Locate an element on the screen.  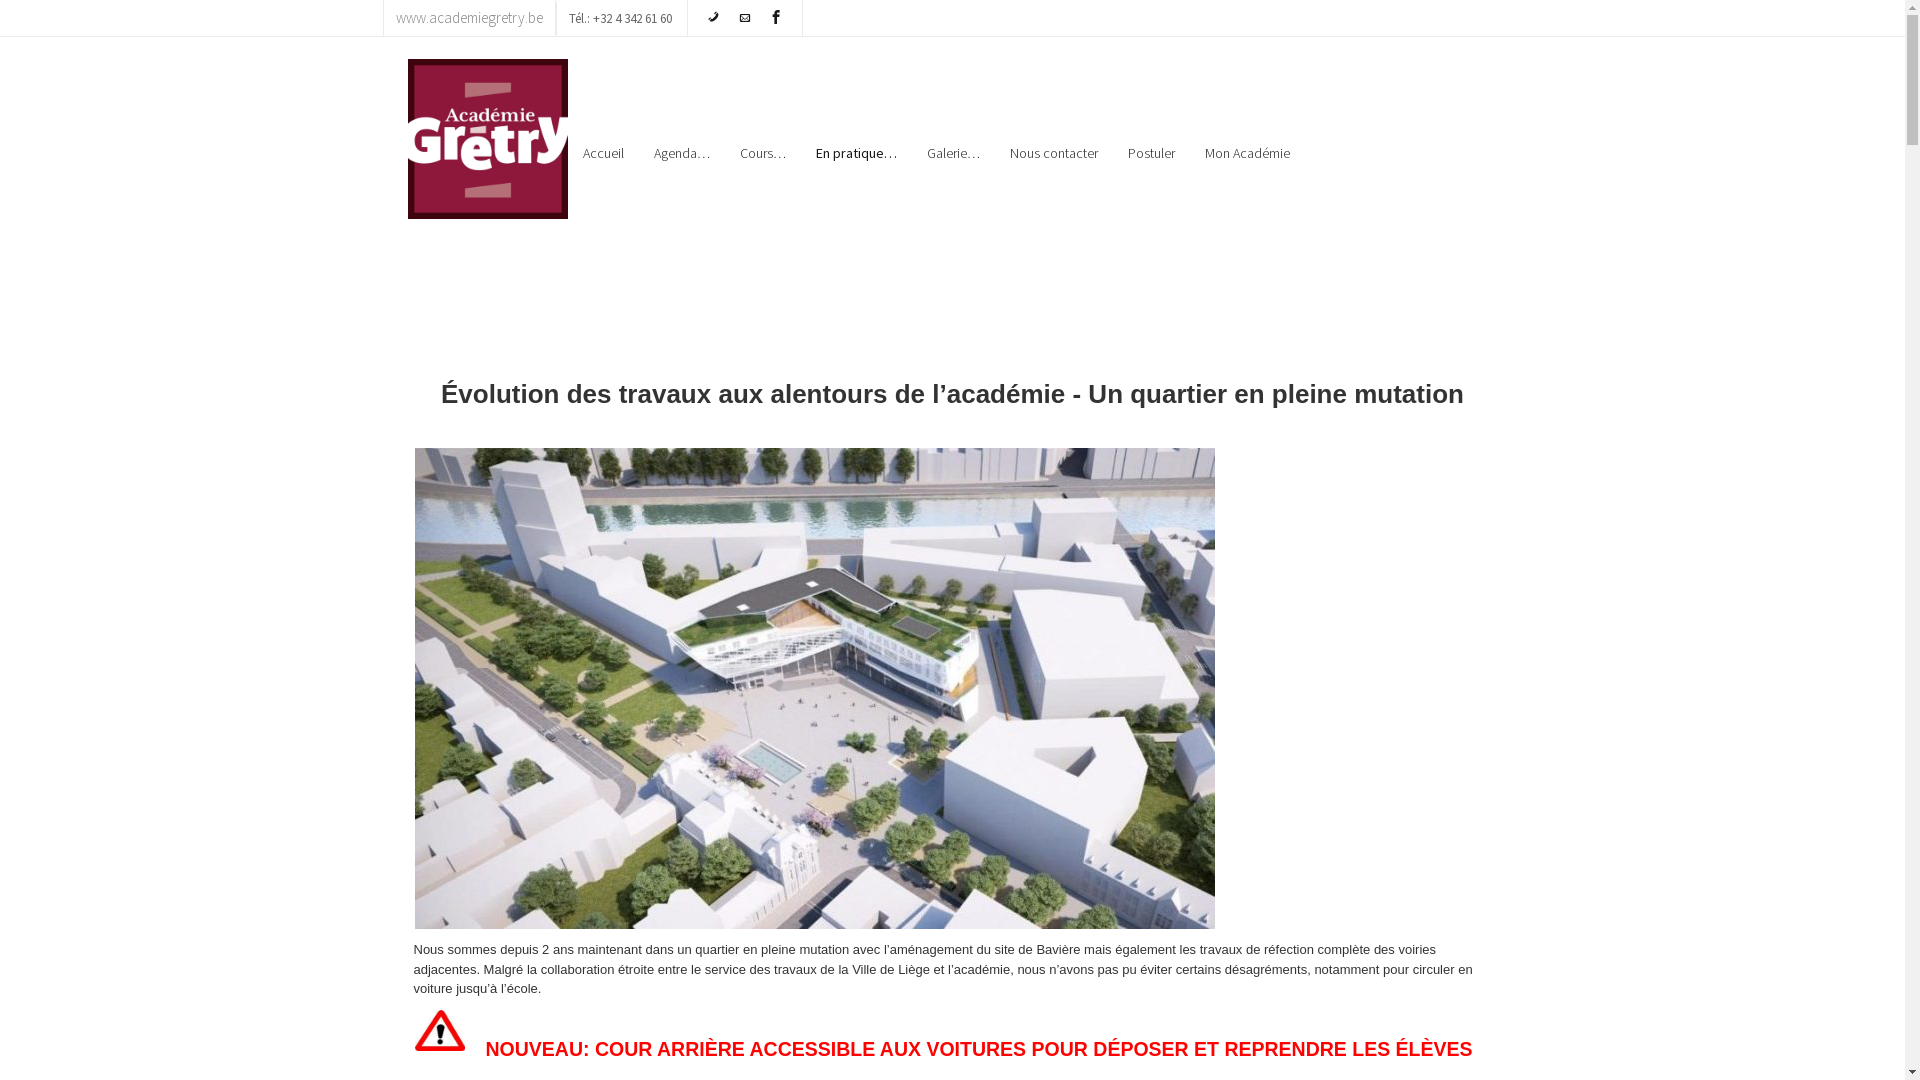
Postuler is located at coordinates (1150, 153).